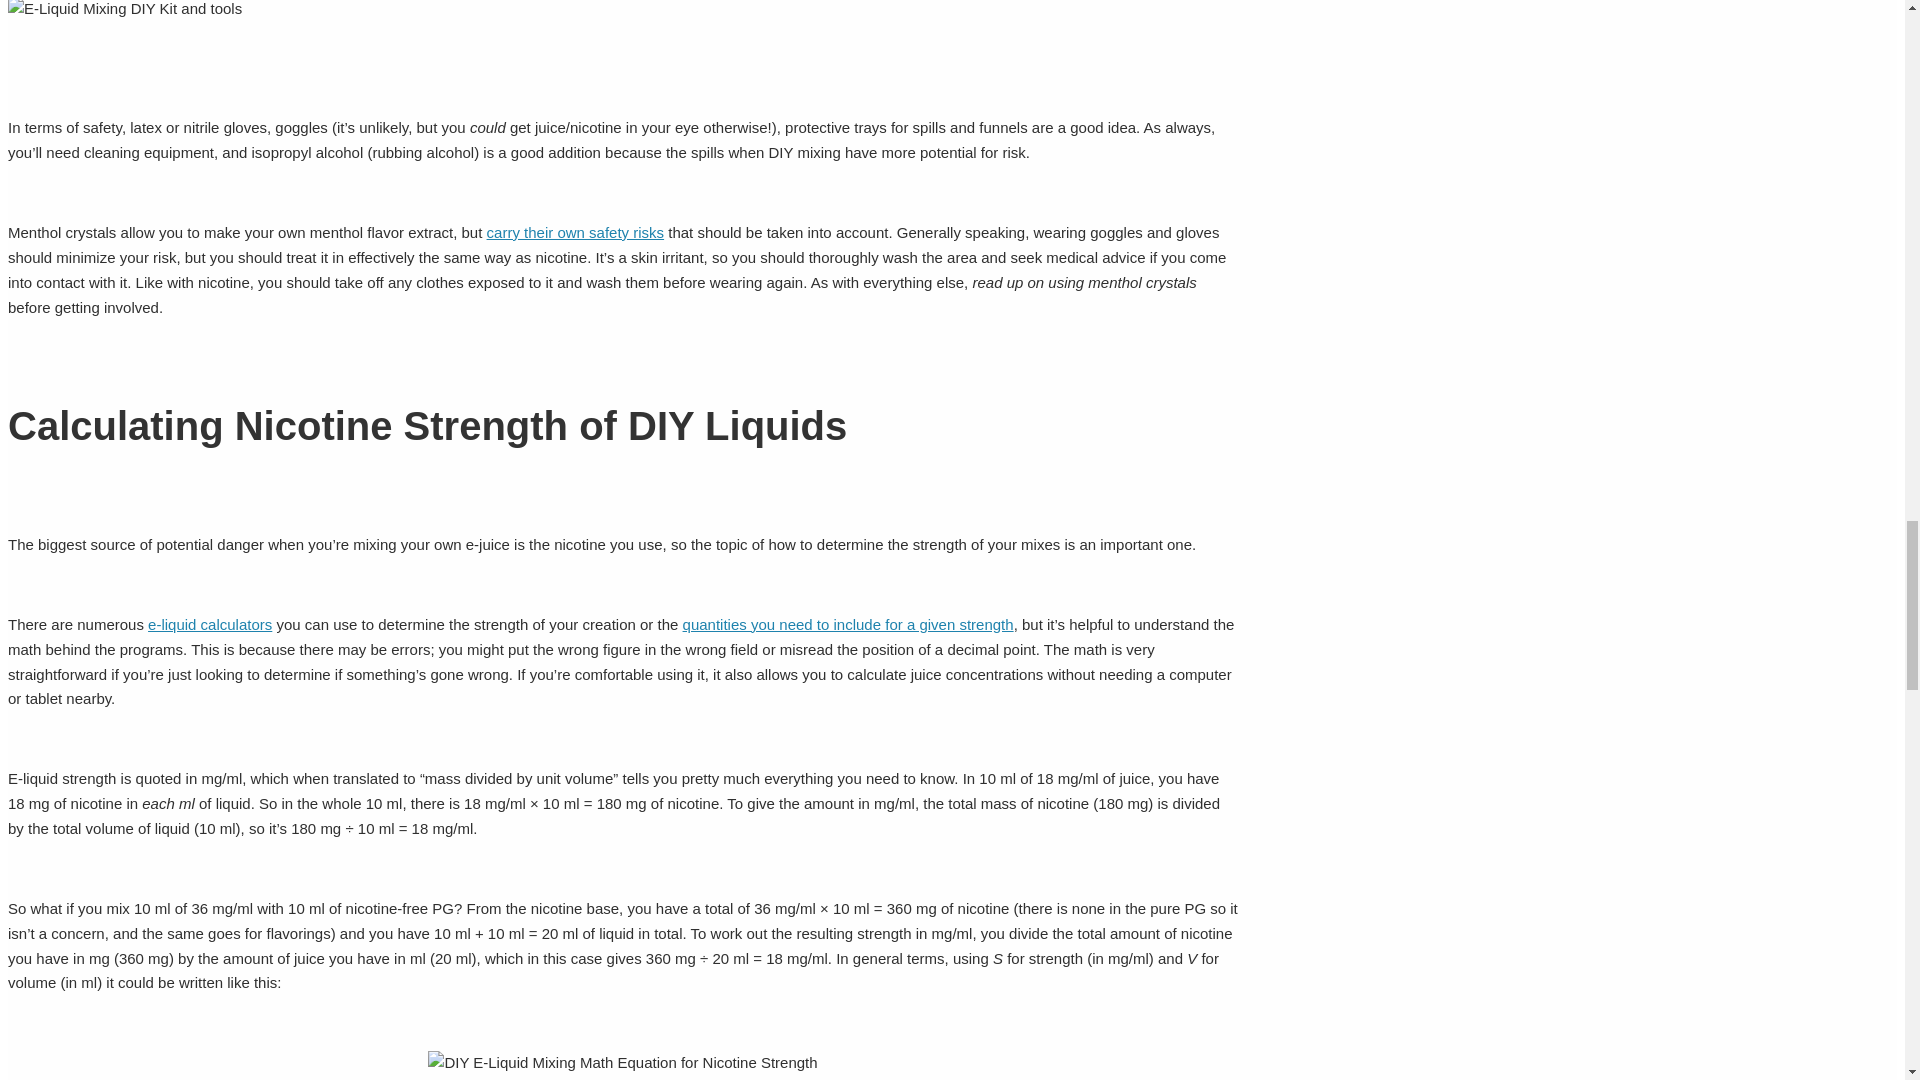 The height and width of the screenshot is (1080, 1920). Describe the element at coordinates (848, 624) in the screenshot. I see `quantities you need to include for a given strength` at that location.